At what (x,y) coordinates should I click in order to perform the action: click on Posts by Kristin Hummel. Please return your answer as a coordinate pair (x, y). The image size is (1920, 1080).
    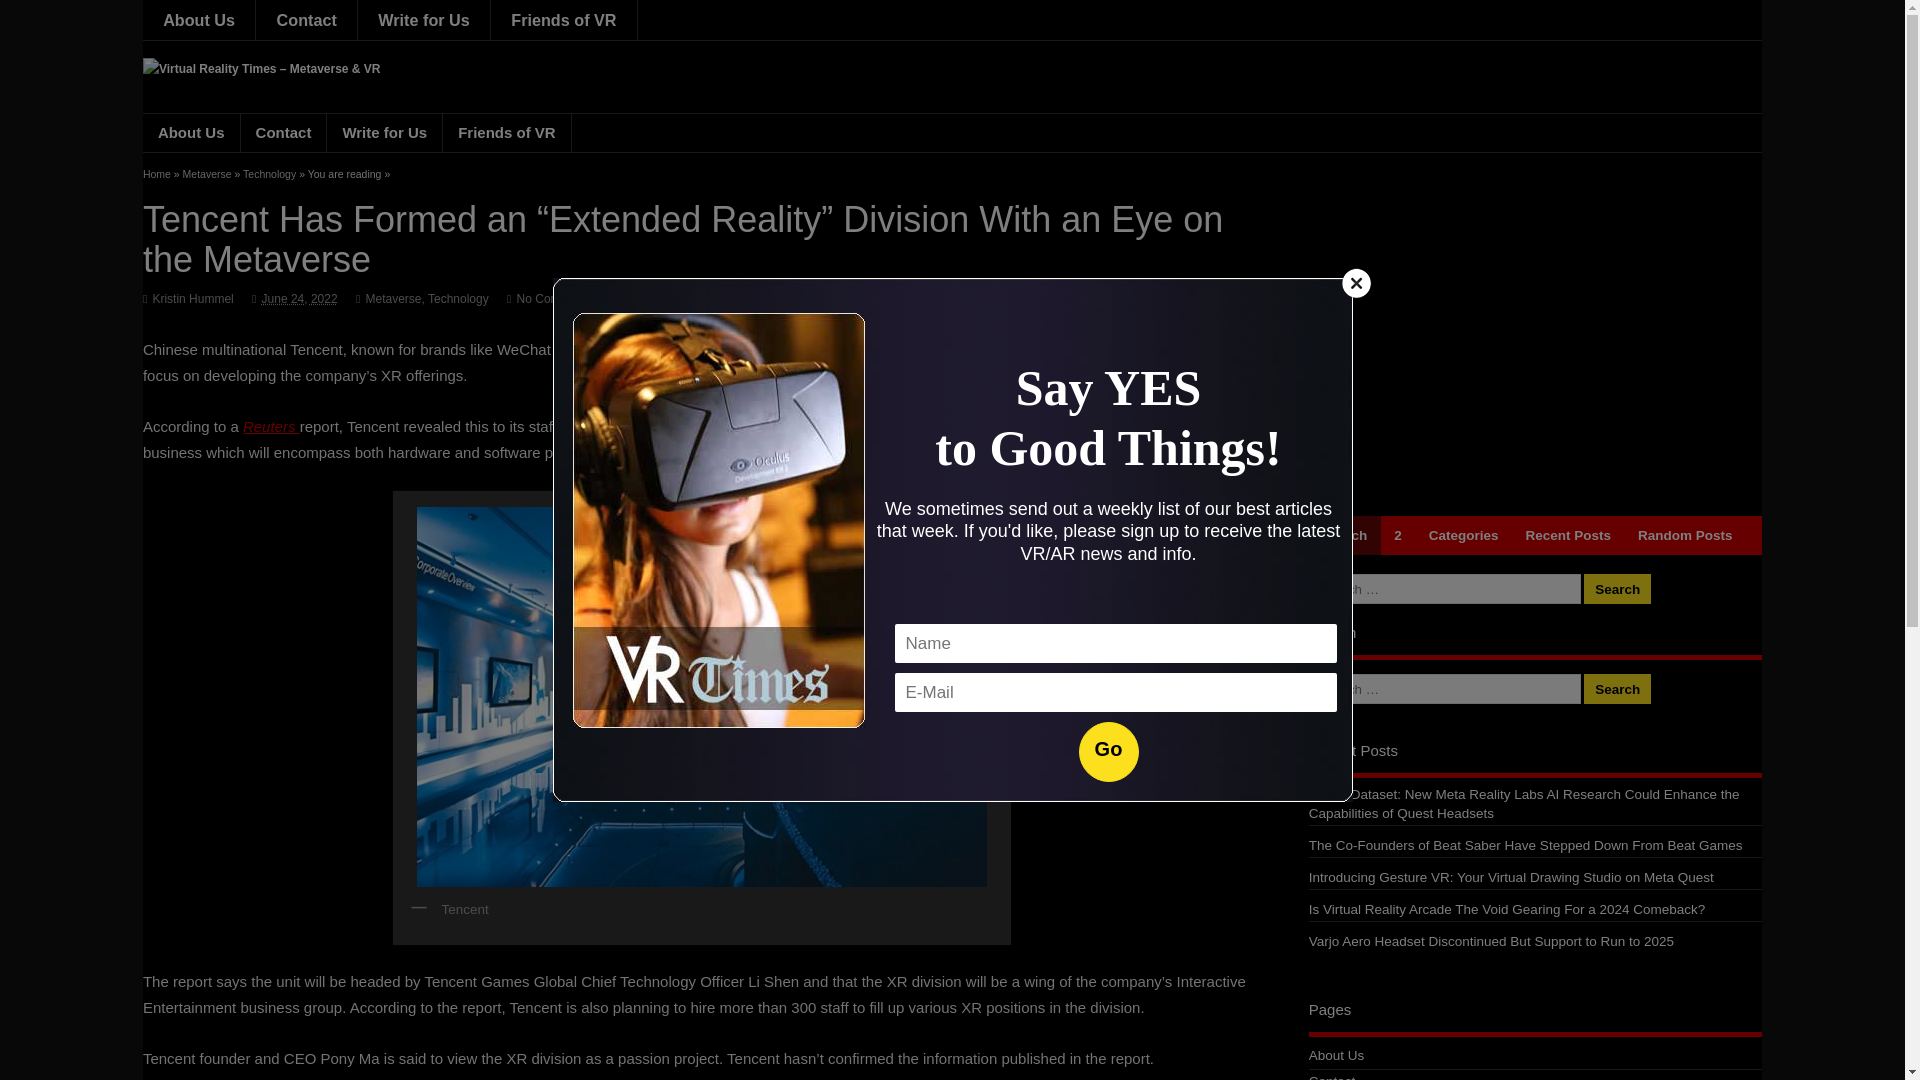
    Looking at the image, I should click on (192, 298).